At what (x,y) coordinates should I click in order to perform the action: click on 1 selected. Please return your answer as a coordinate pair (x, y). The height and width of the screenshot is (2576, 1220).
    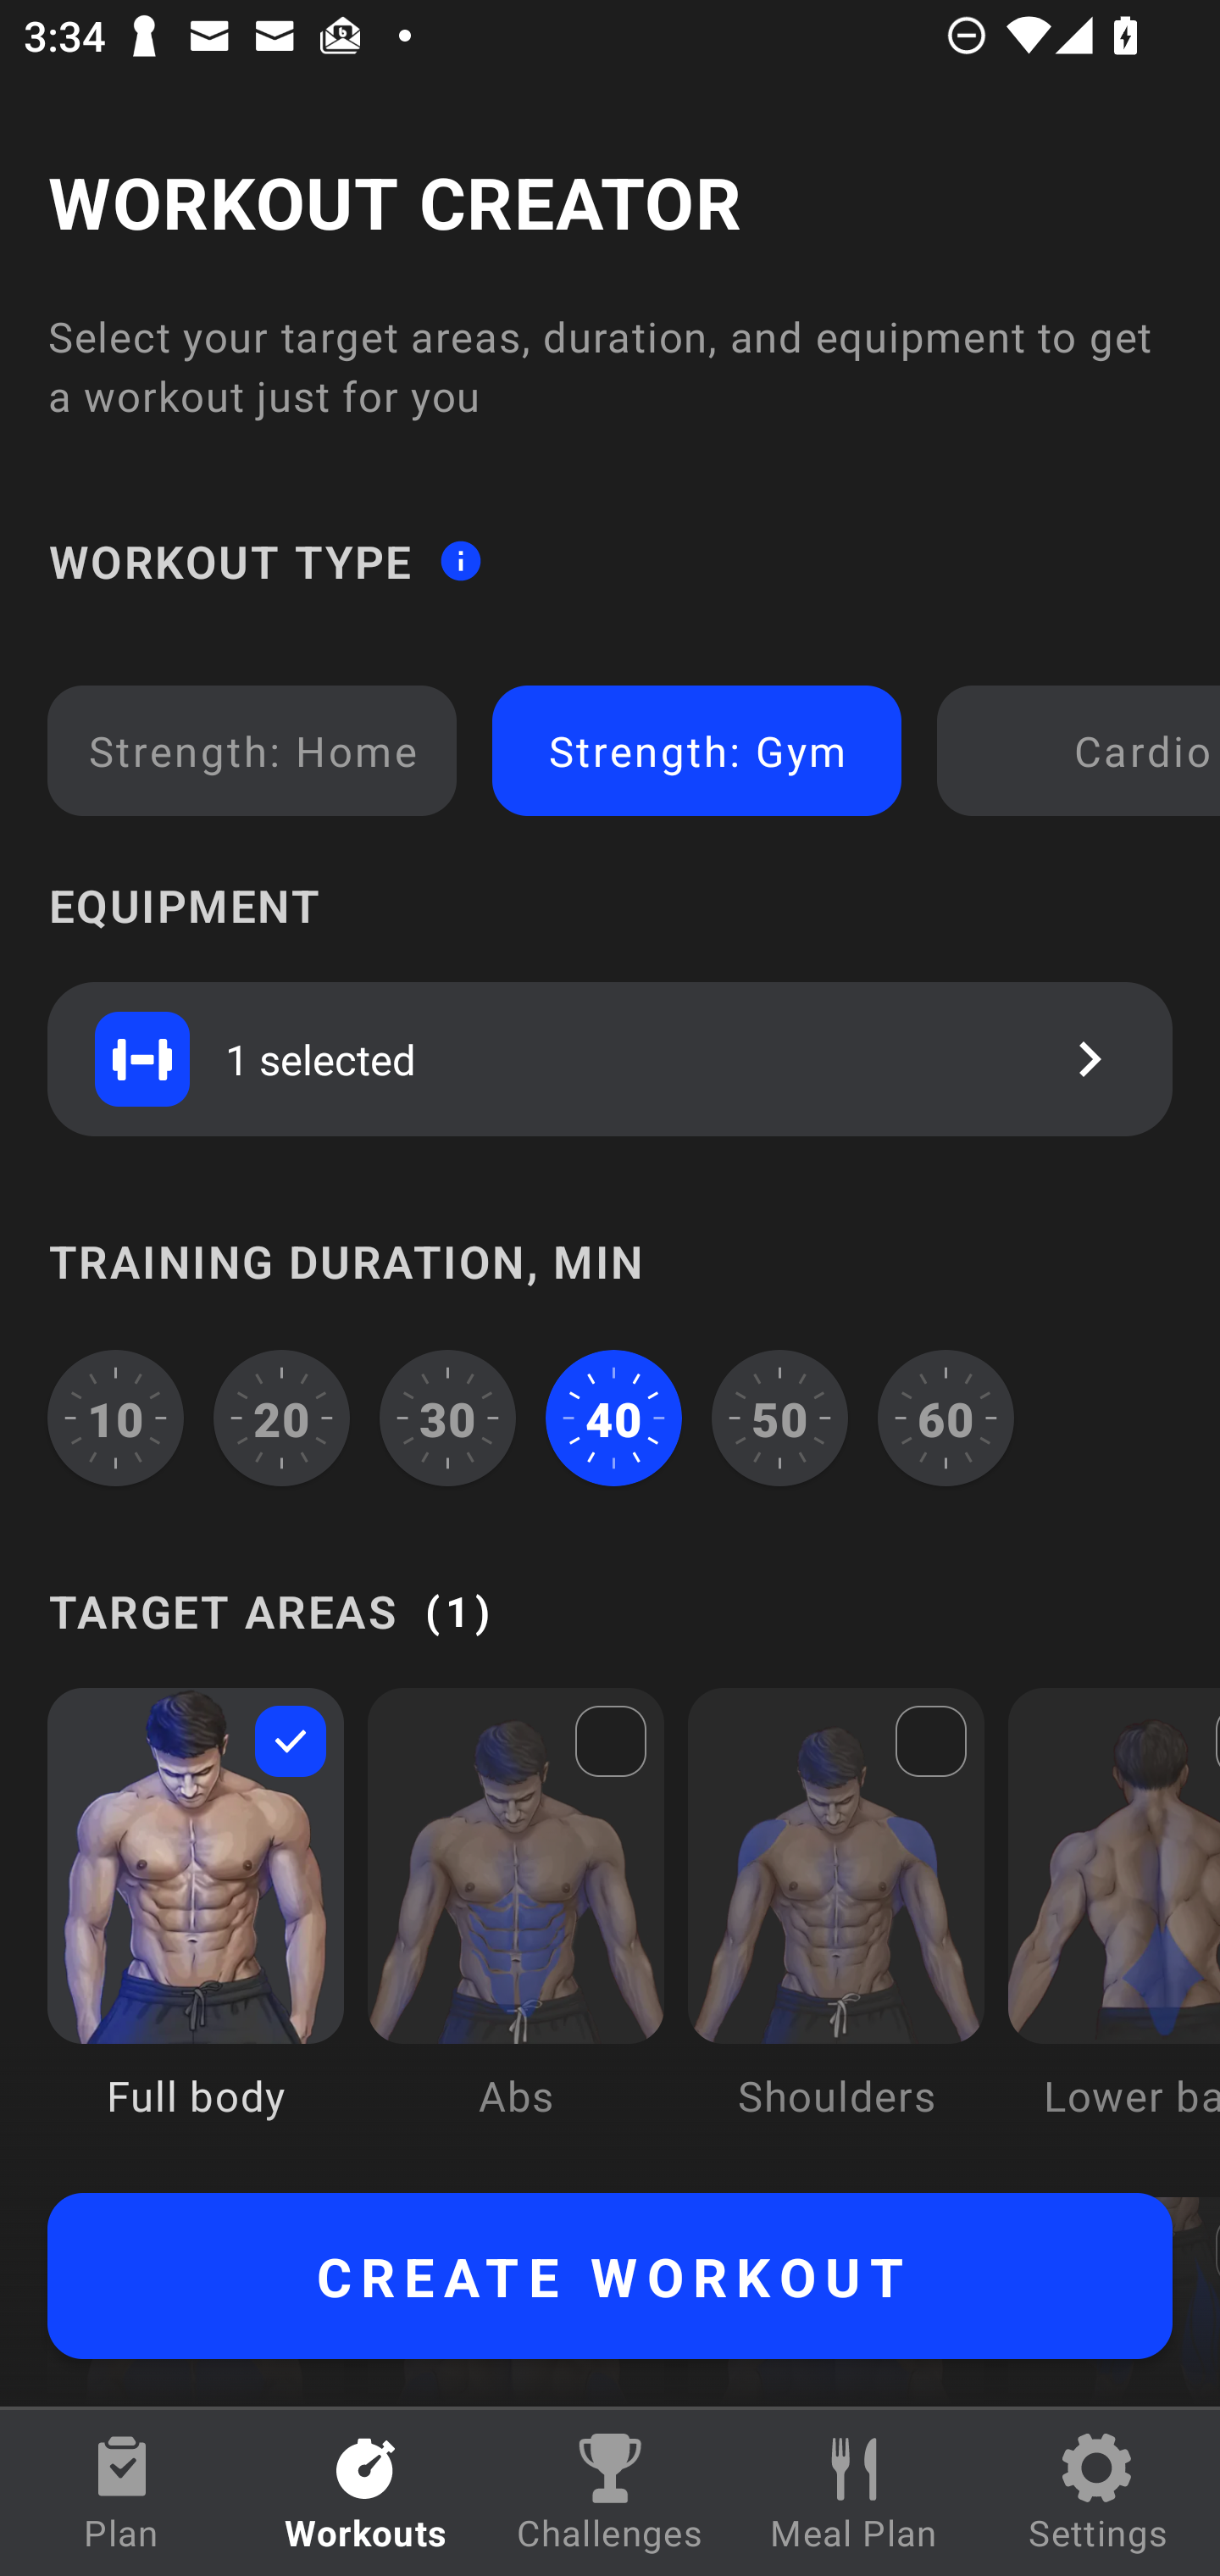
    Looking at the image, I should click on (610, 1058).